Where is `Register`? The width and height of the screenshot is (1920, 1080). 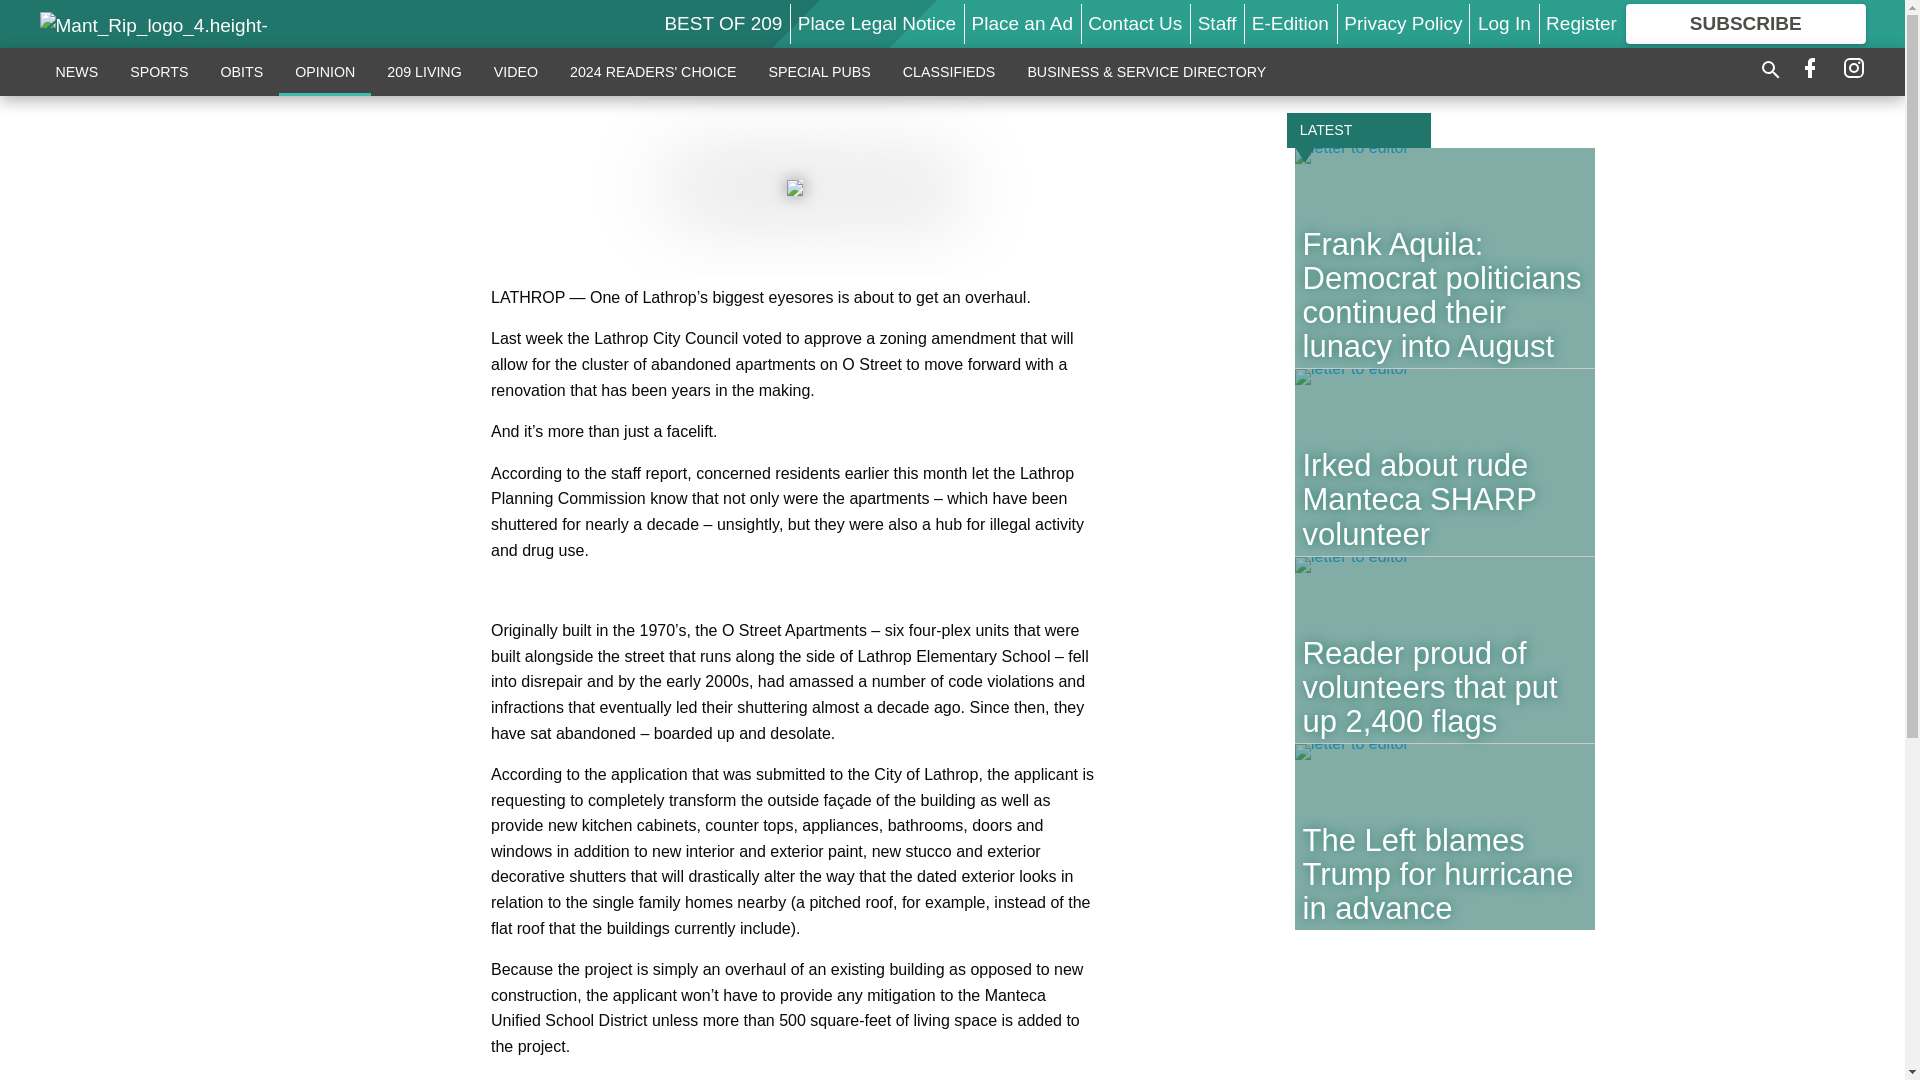 Register is located at coordinates (1580, 23).